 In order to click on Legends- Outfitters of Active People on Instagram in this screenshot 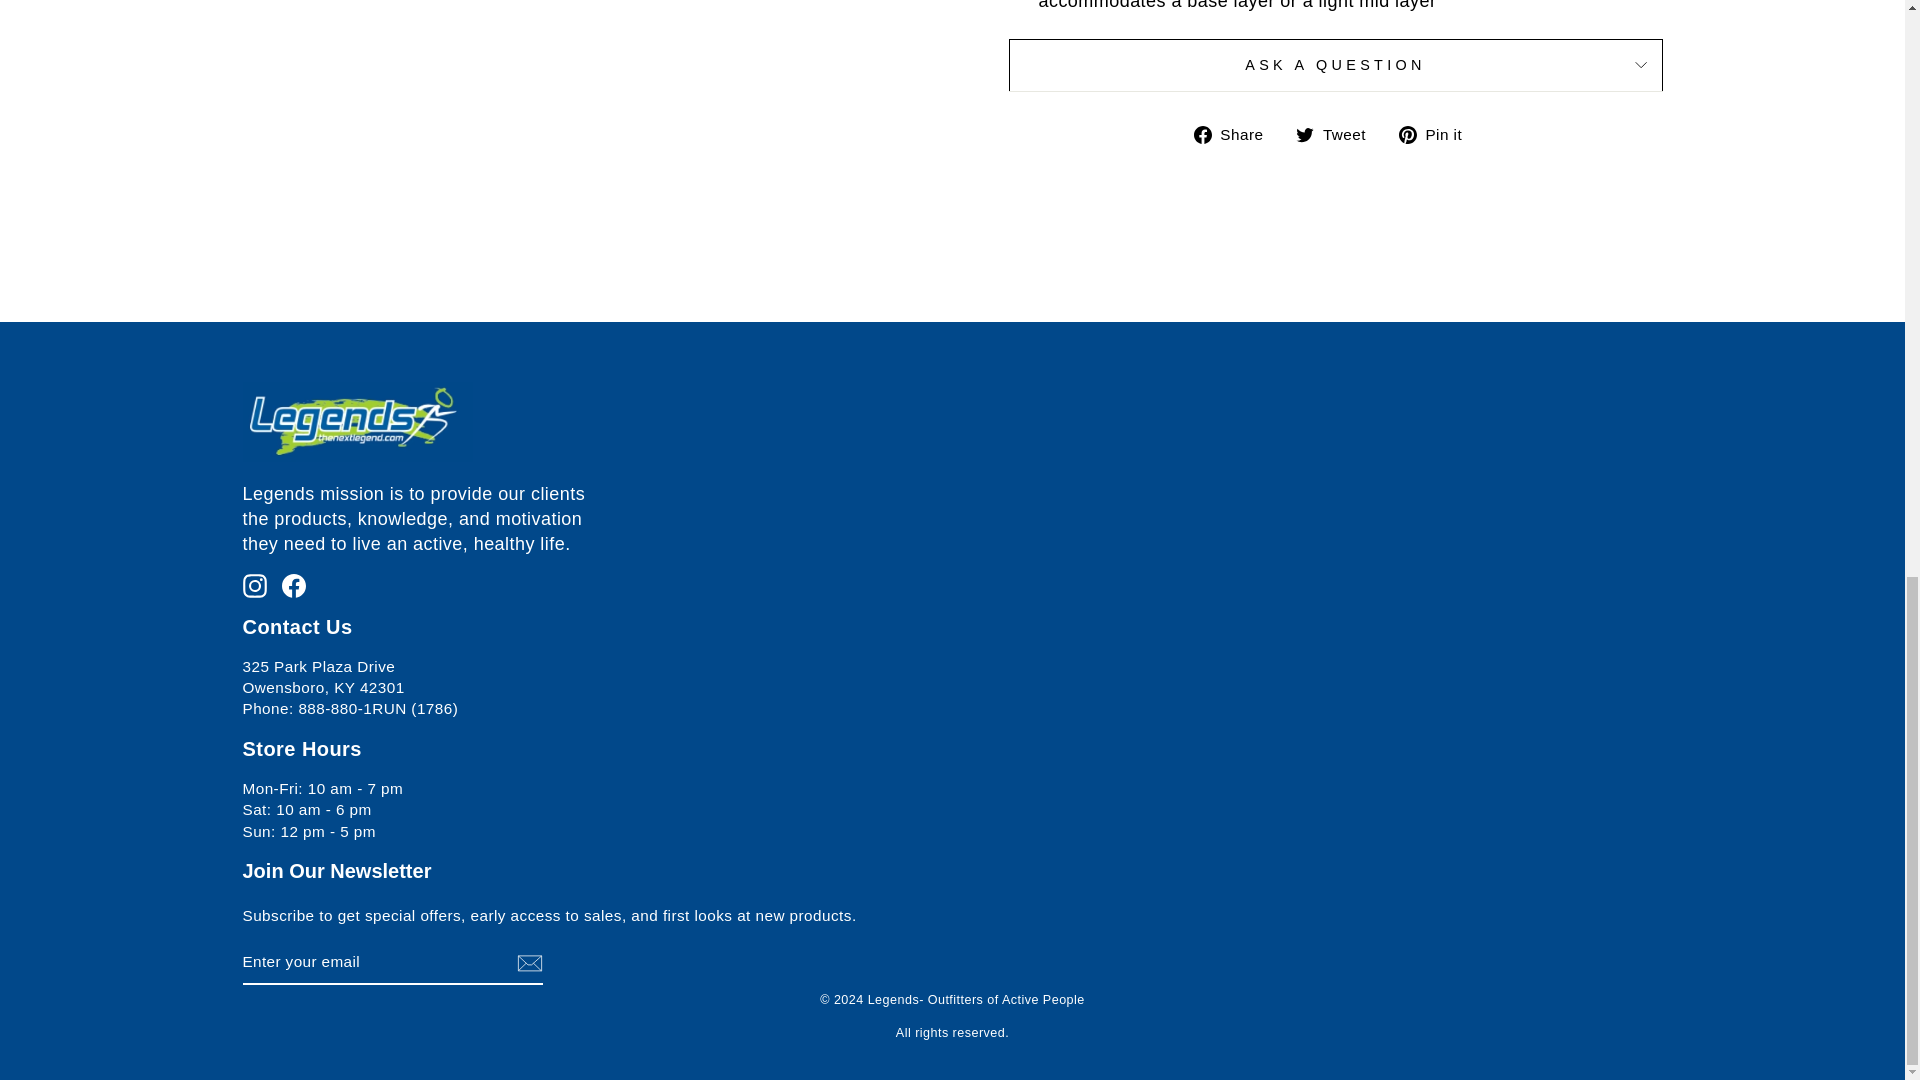, I will do `click(254, 584)`.